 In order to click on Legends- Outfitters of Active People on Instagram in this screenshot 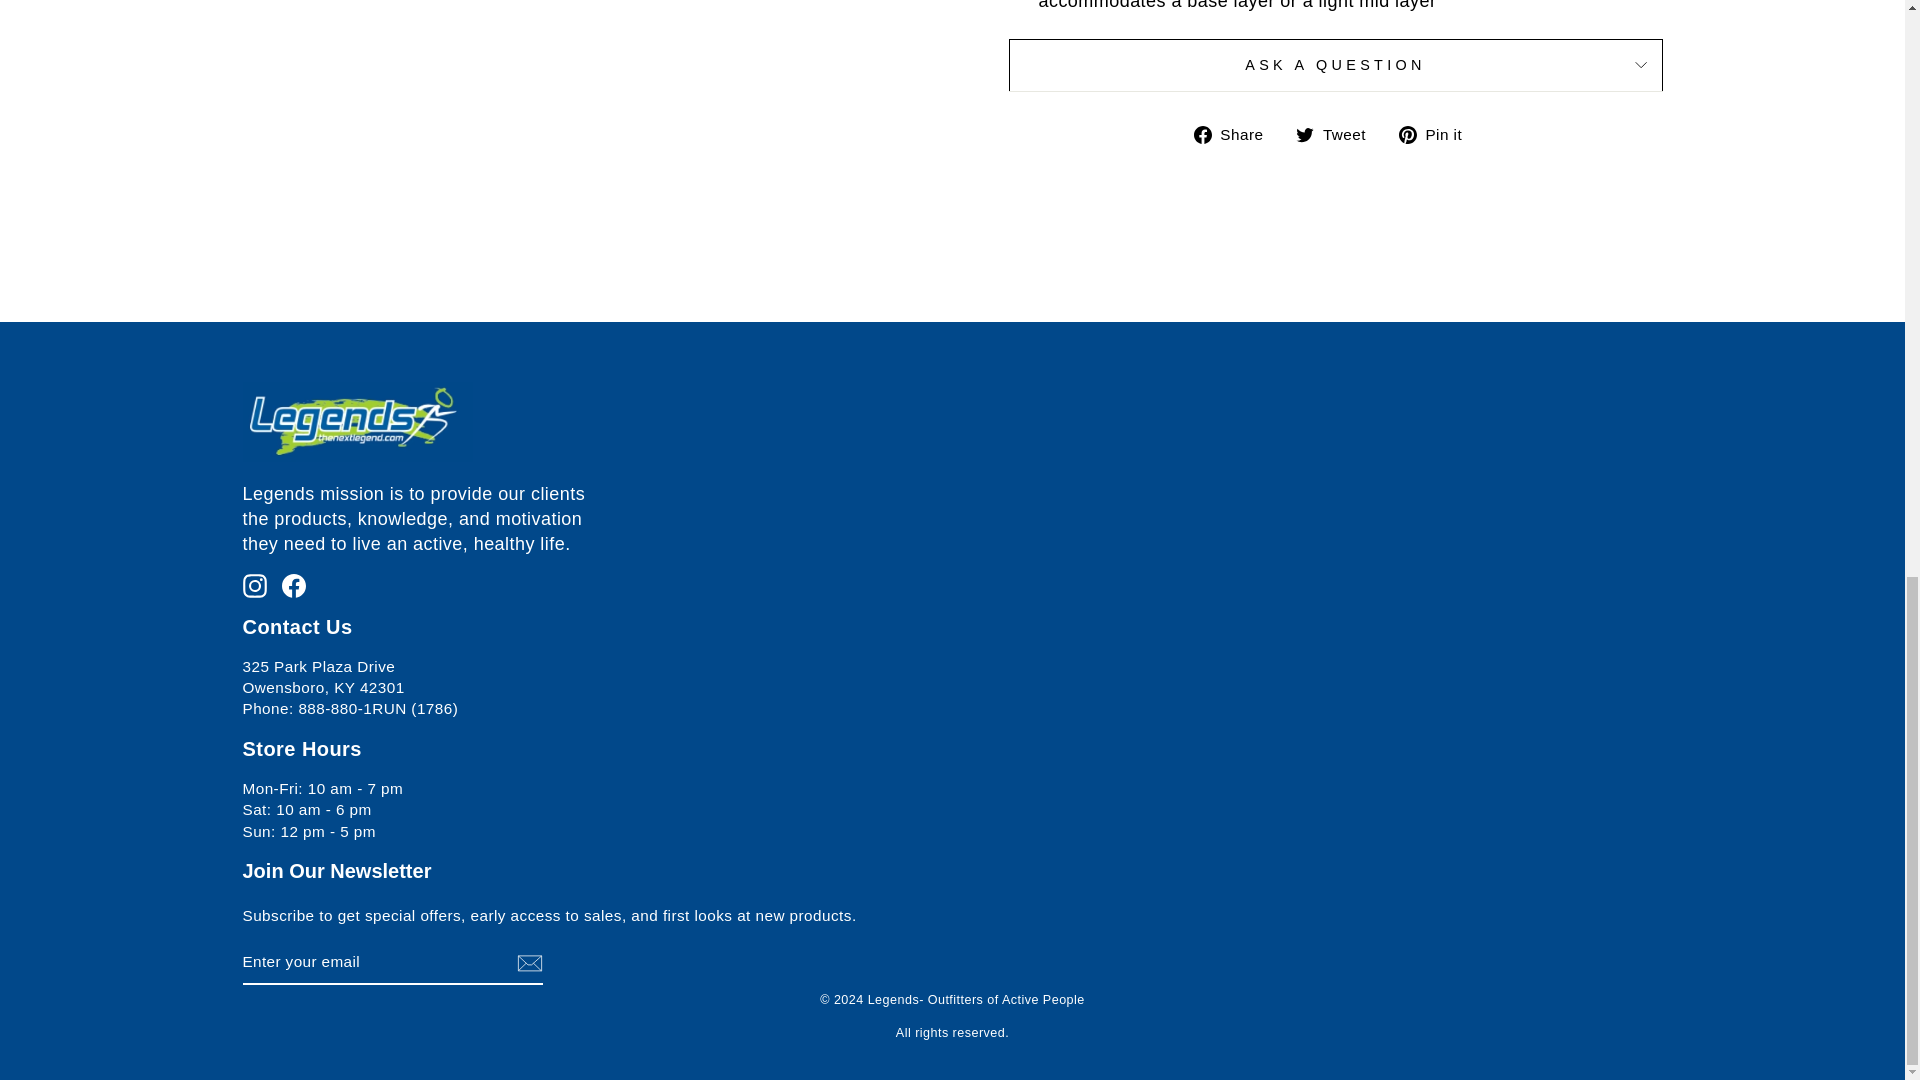, I will do `click(254, 584)`.